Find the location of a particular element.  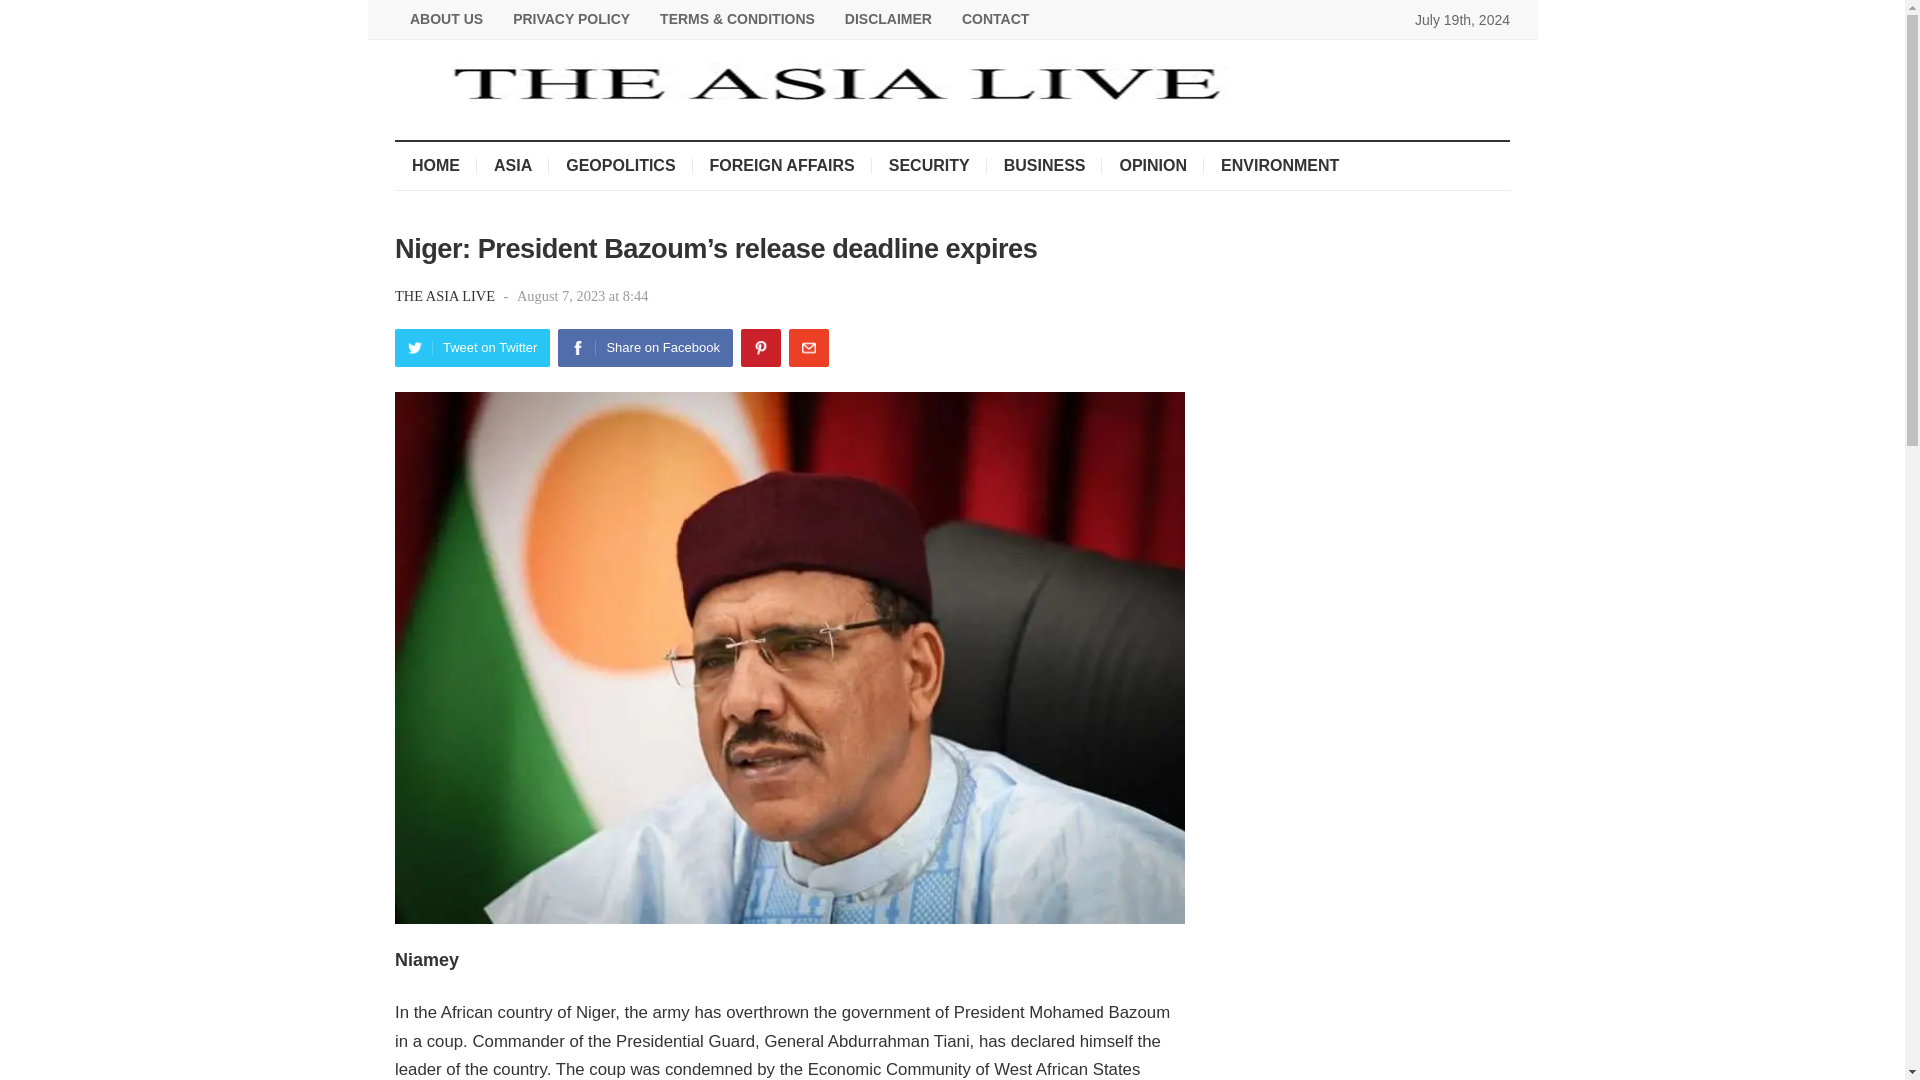

ABOUT US is located at coordinates (446, 19).